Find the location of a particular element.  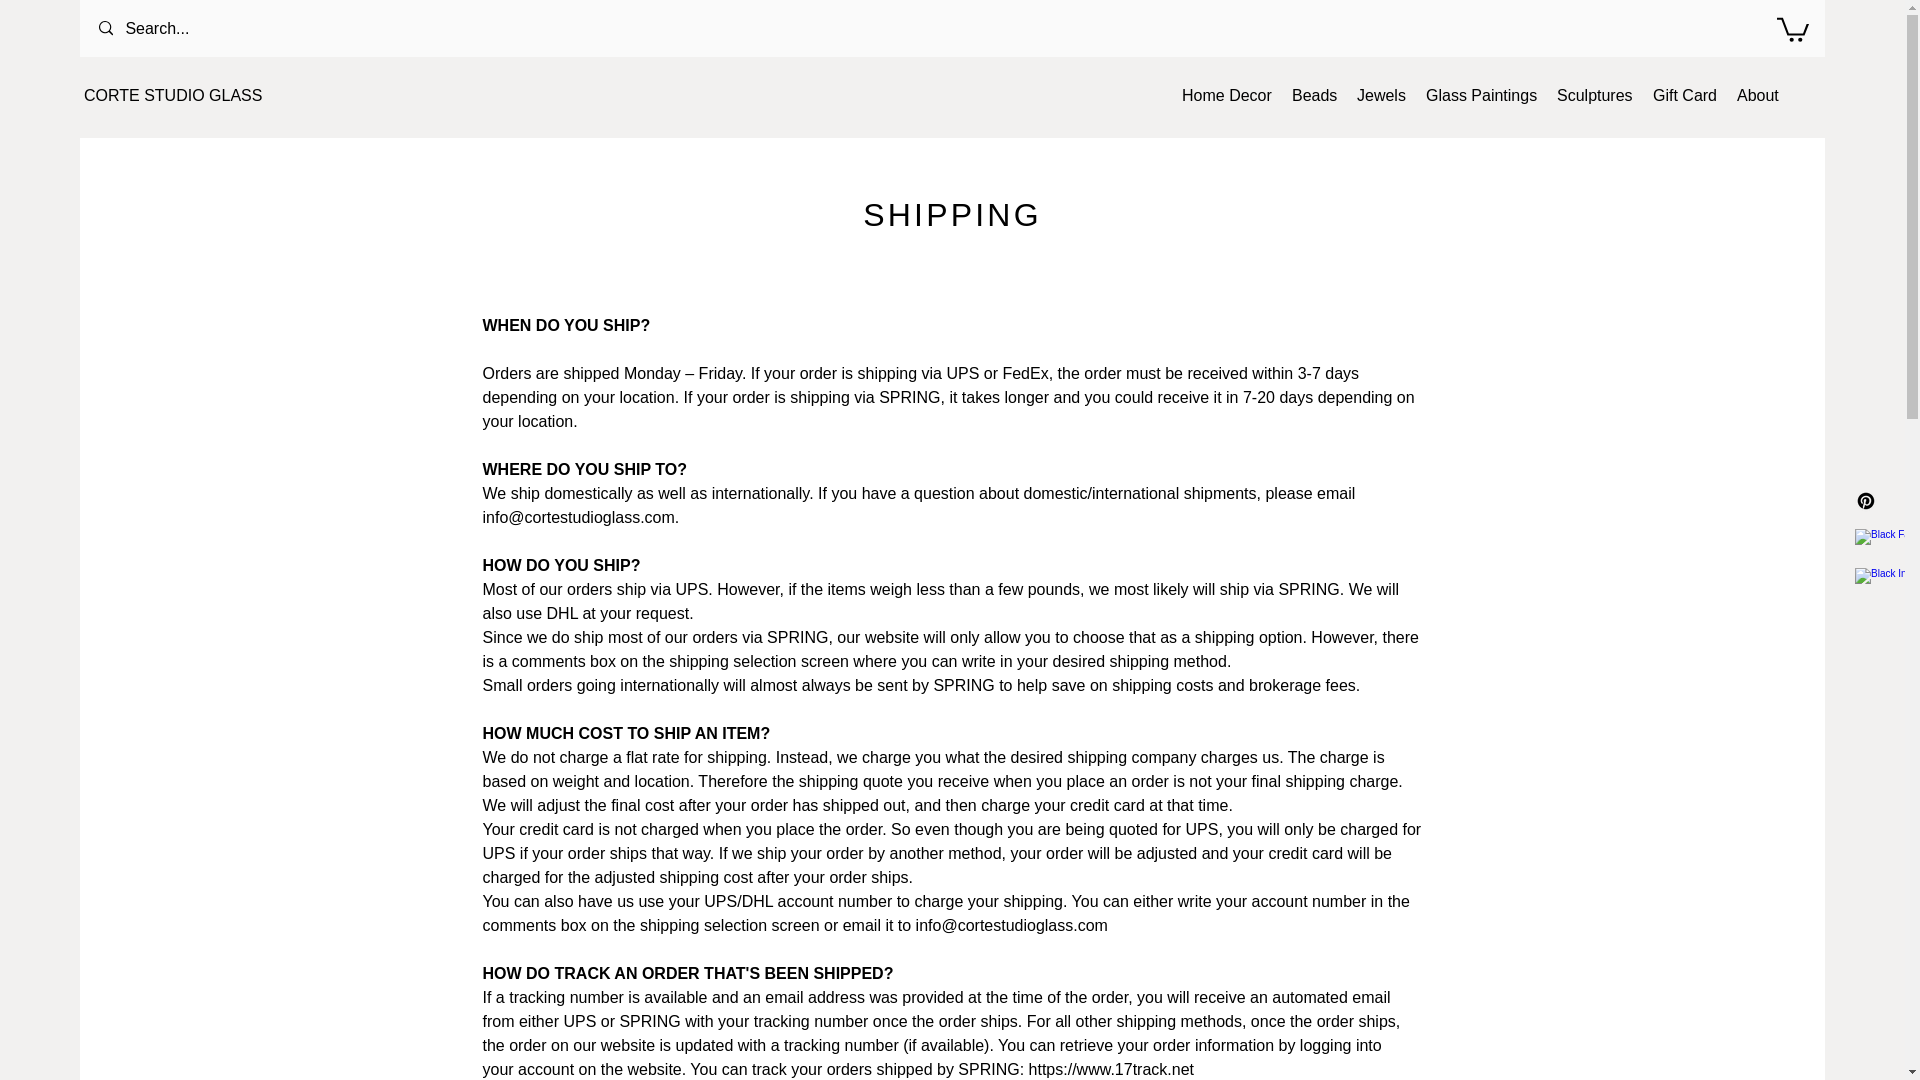

Sculptures is located at coordinates (1595, 96).